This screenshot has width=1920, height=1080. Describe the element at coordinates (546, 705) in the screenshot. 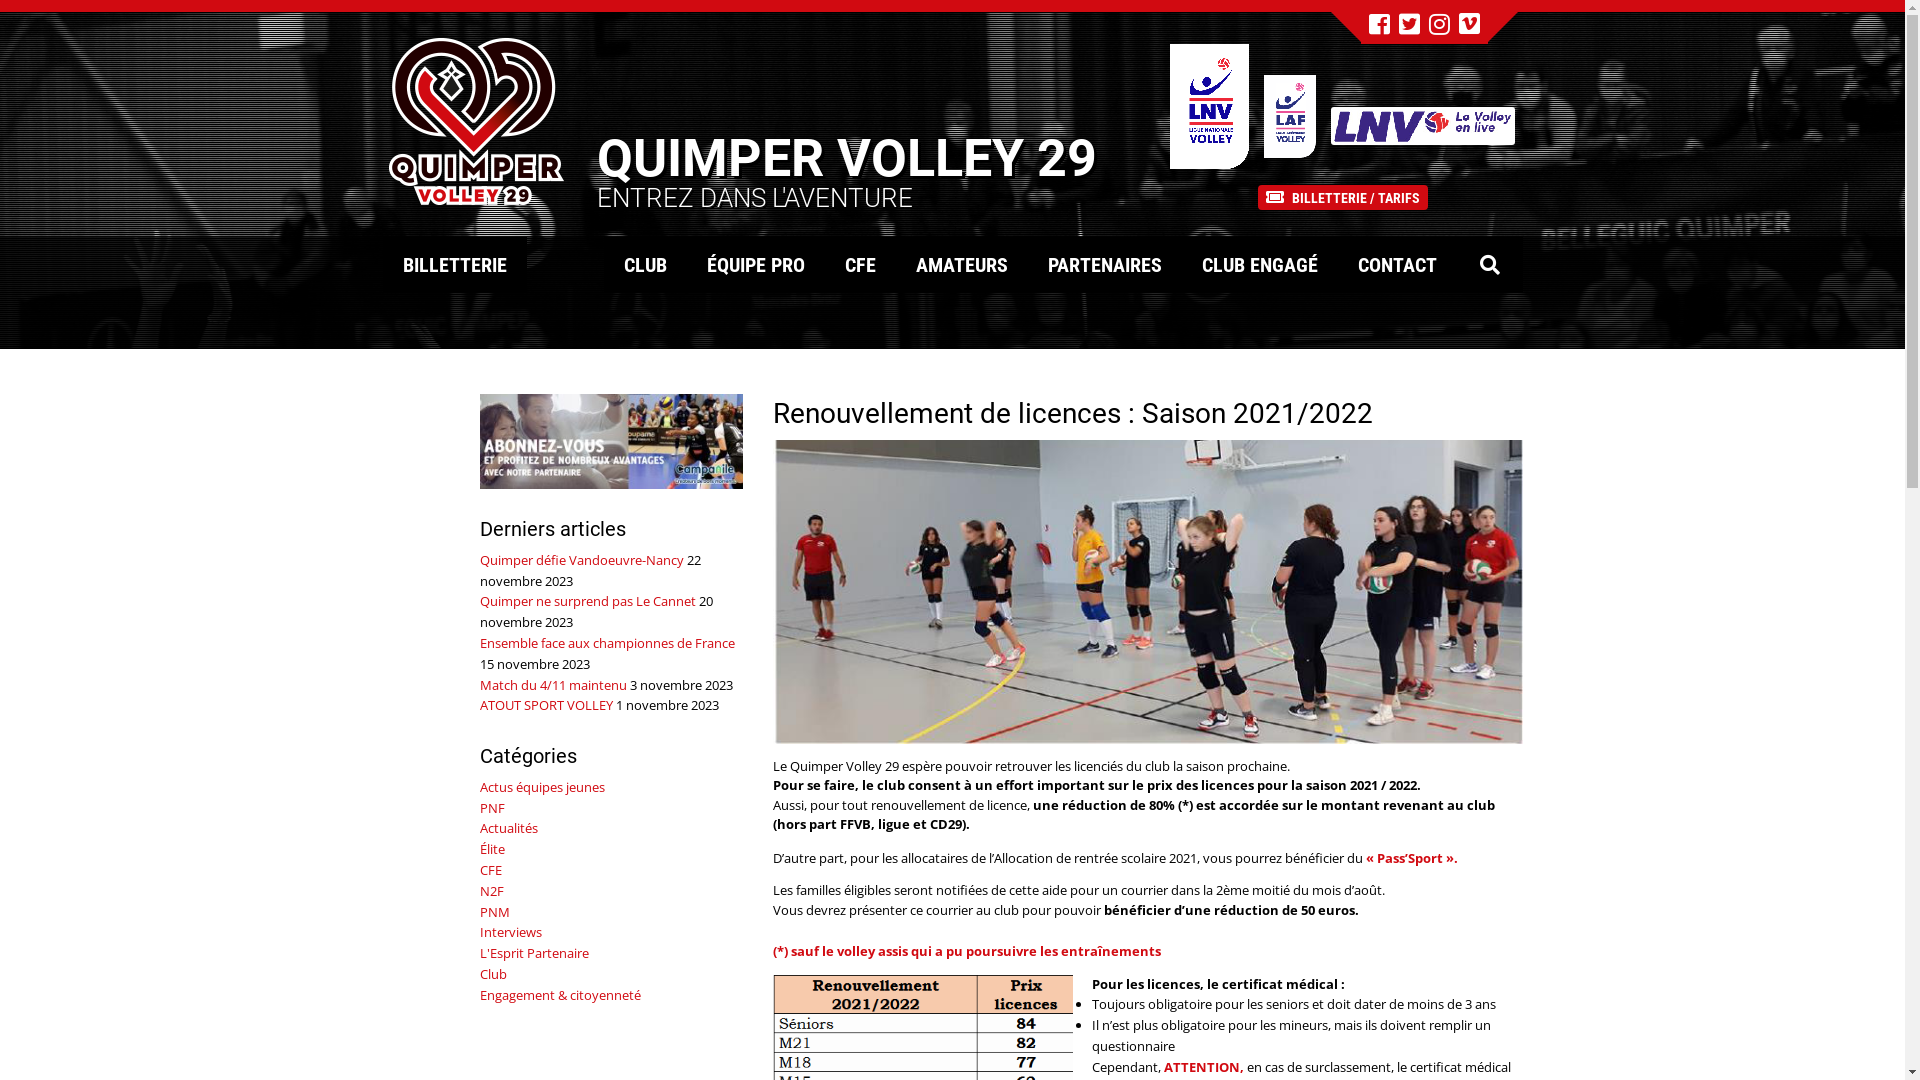

I see `ATOUT SPORT VOLLEY` at that location.